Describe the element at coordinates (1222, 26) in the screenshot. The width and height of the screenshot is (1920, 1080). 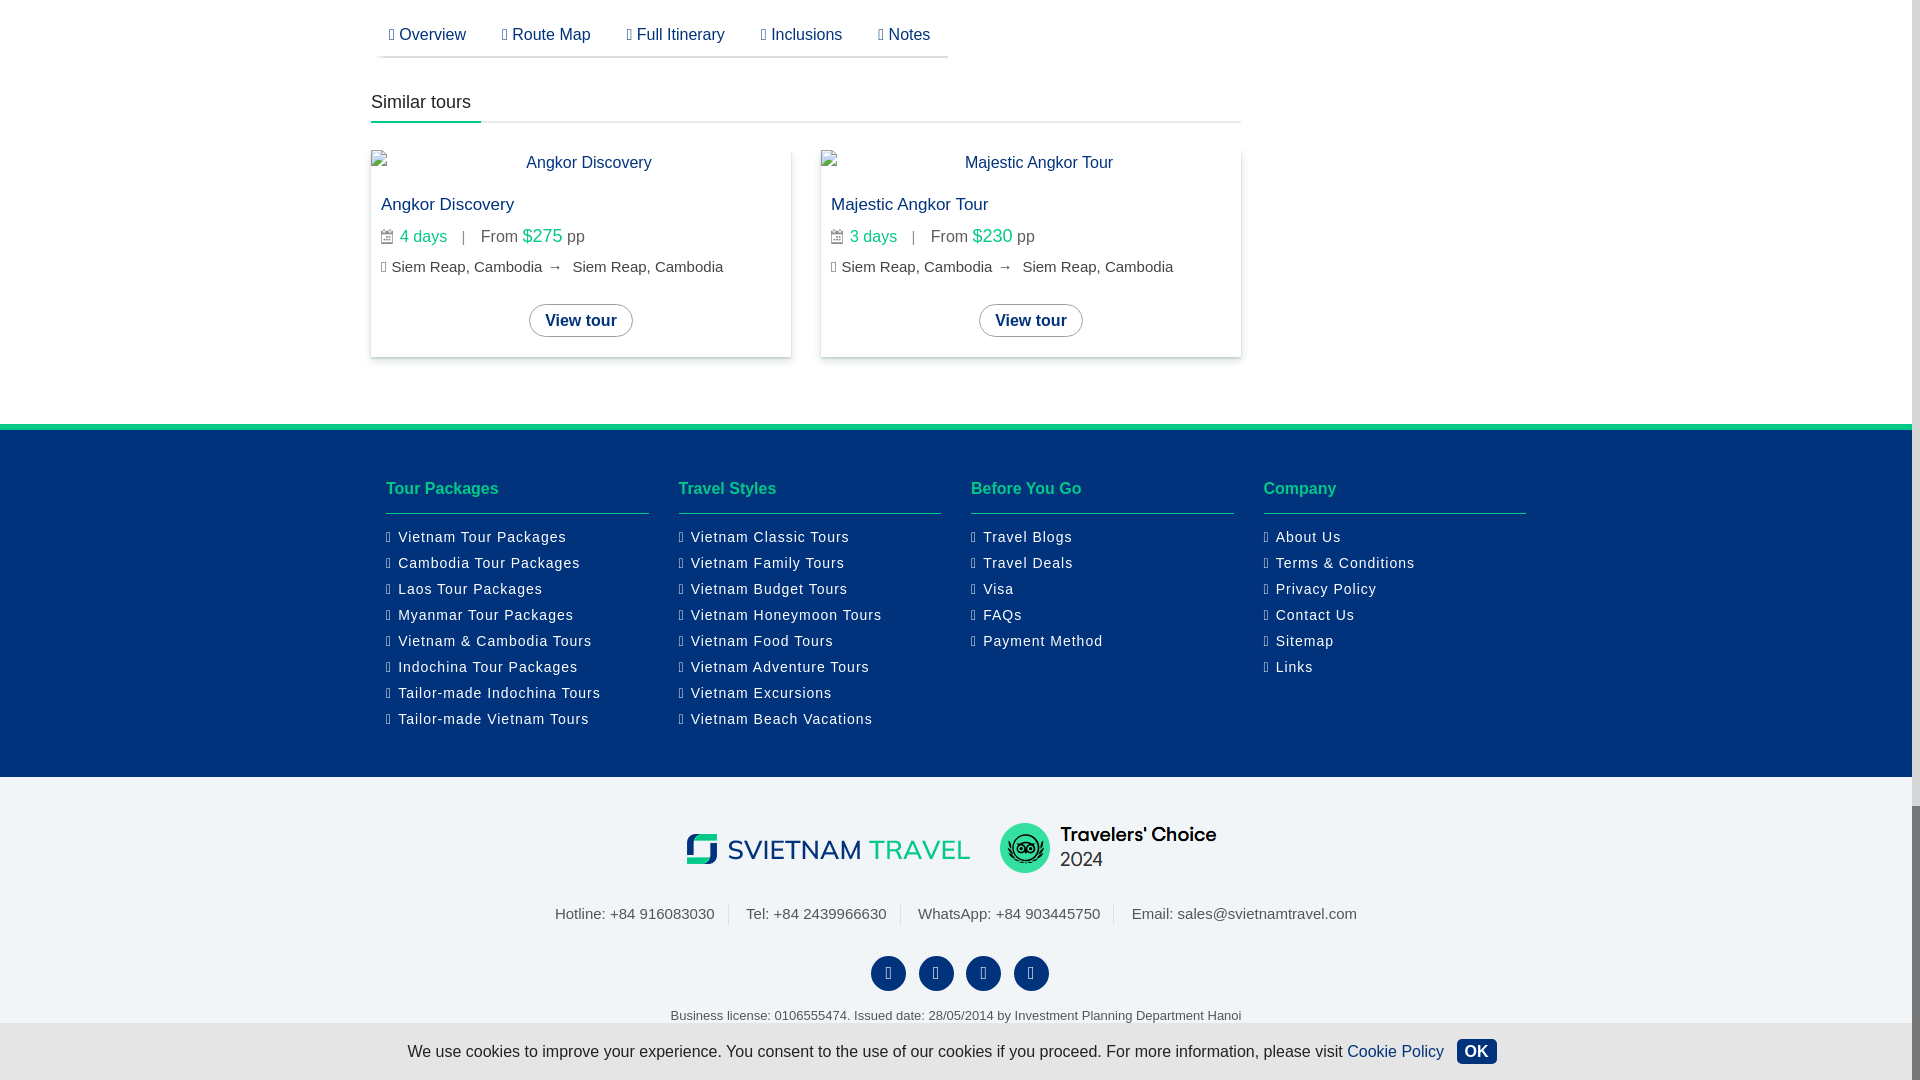
I see `Email` at that location.